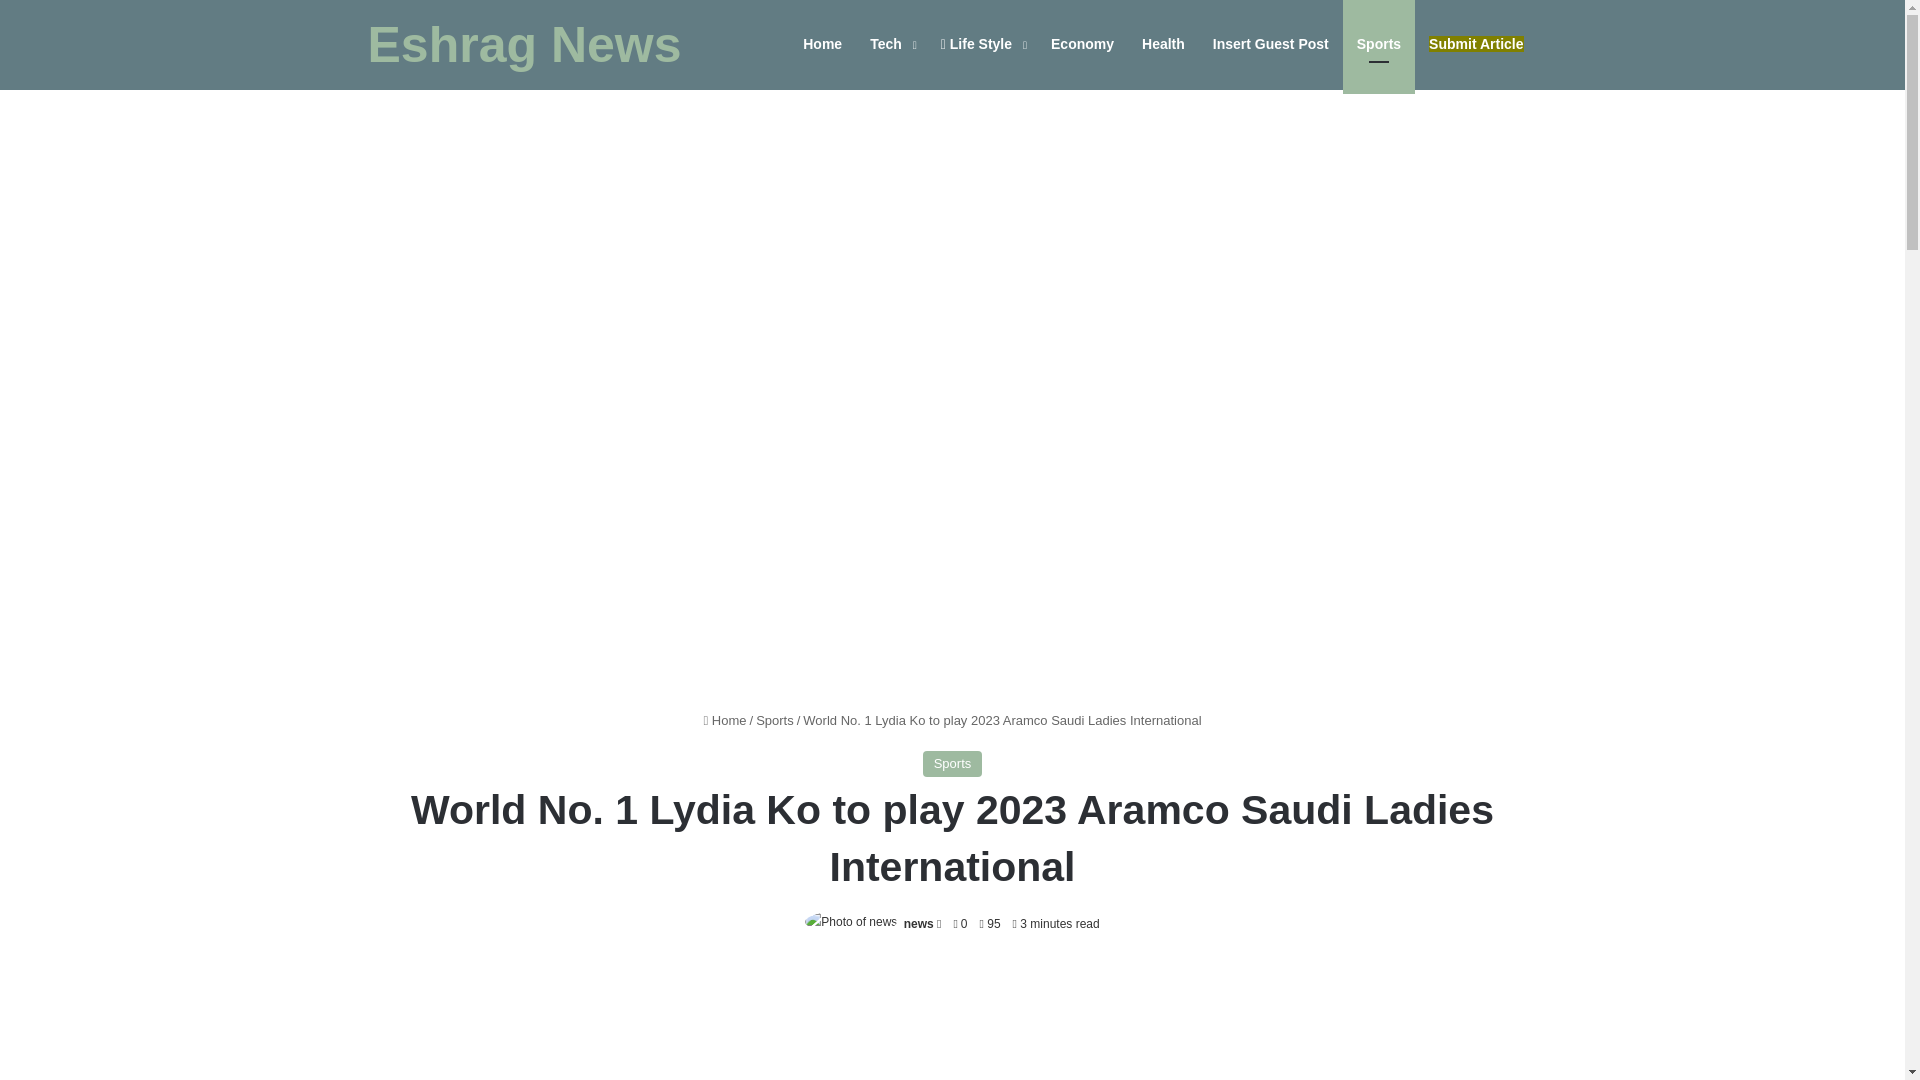 The height and width of the screenshot is (1080, 1920). Describe the element at coordinates (892, 44) in the screenshot. I see `Tech` at that location.